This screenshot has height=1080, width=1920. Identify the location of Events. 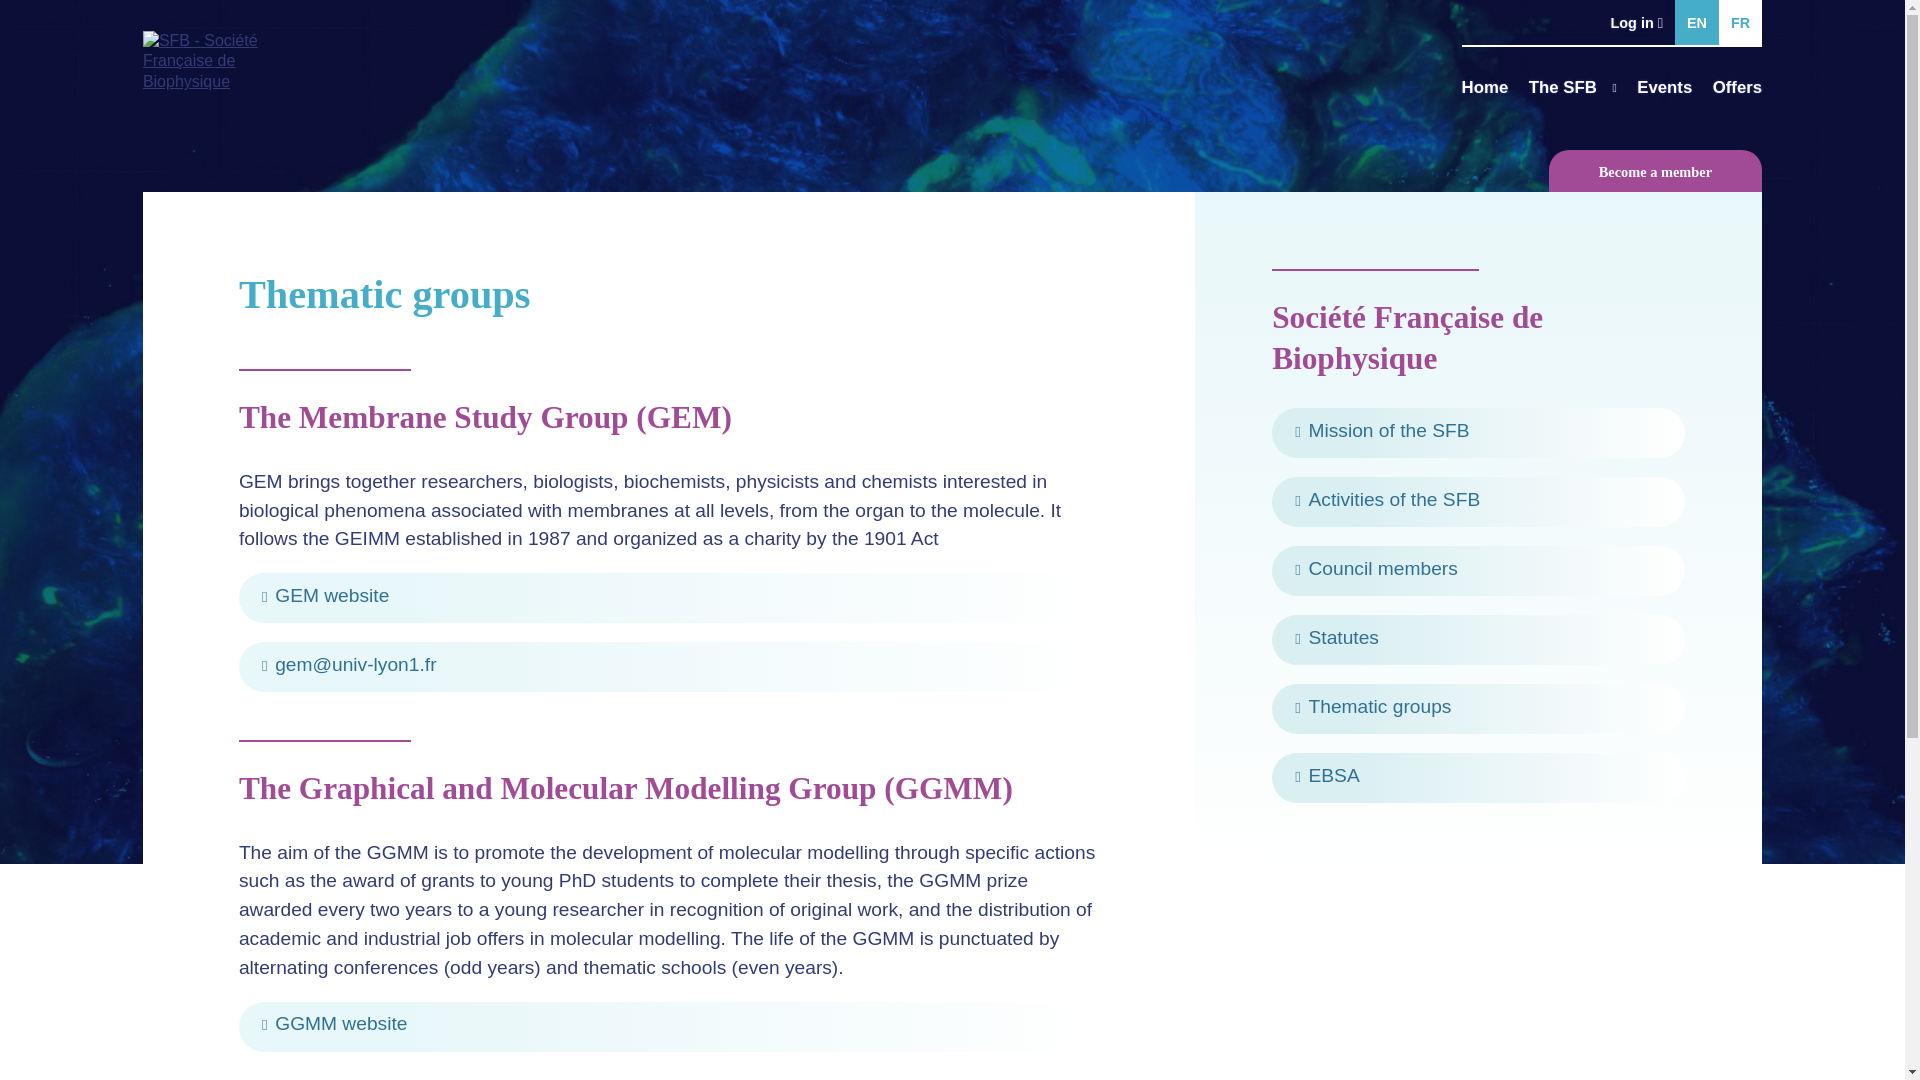
(1664, 82).